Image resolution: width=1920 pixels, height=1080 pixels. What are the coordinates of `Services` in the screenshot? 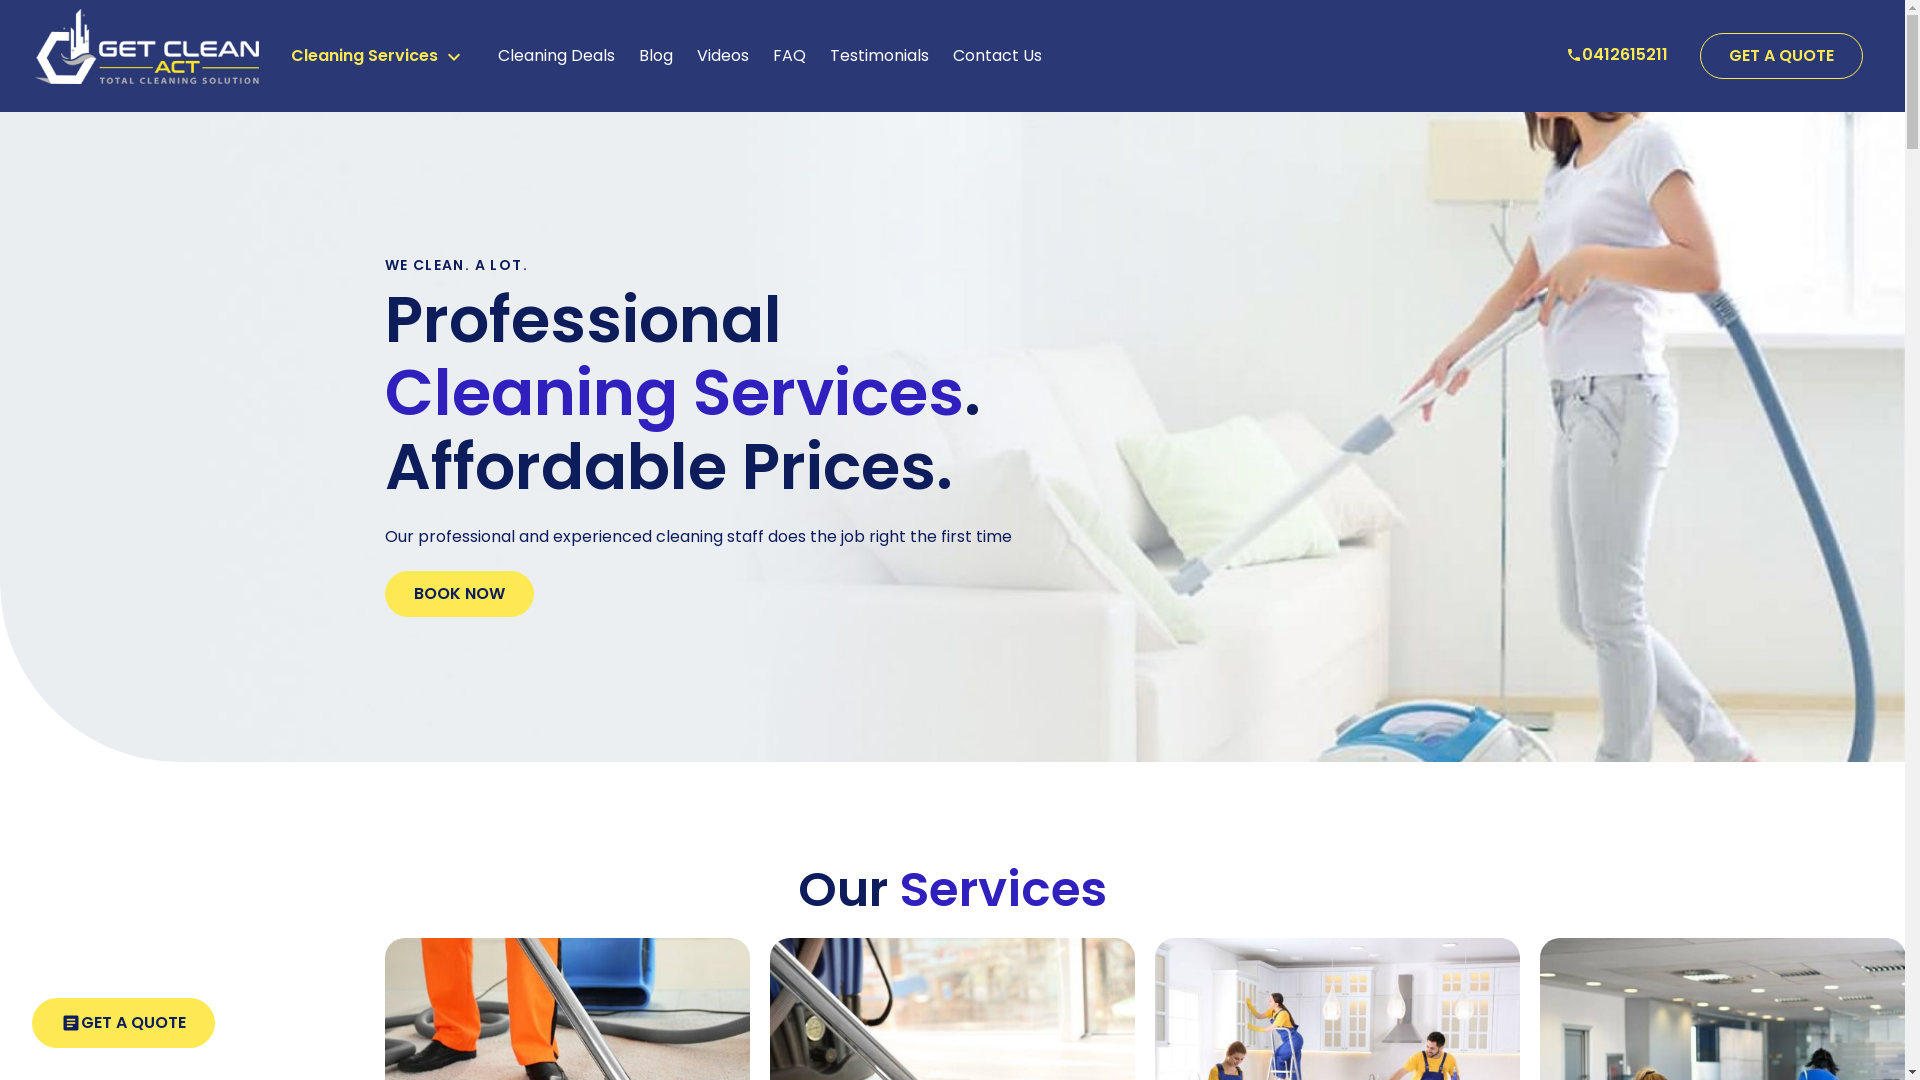 It's located at (1004, 889).